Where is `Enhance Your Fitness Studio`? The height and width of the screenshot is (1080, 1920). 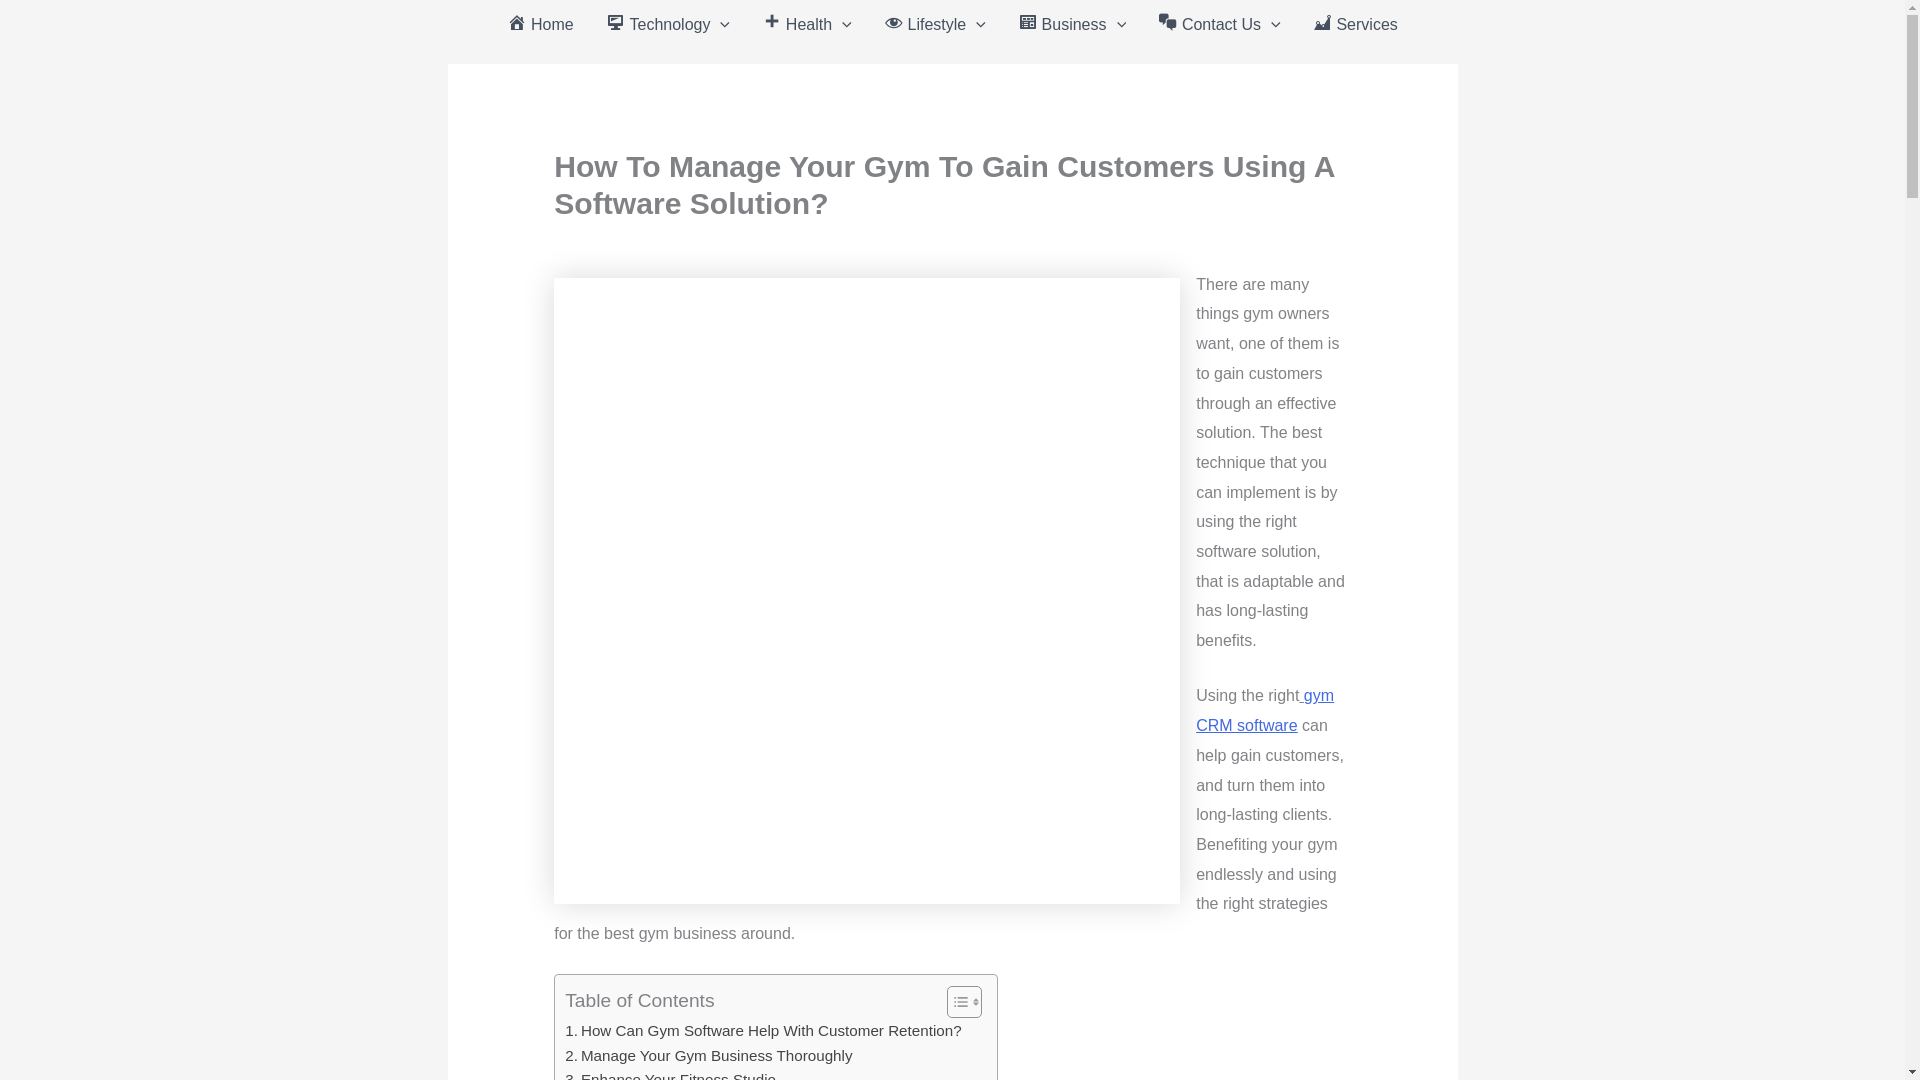 Enhance Your Fitness Studio is located at coordinates (670, 1074).